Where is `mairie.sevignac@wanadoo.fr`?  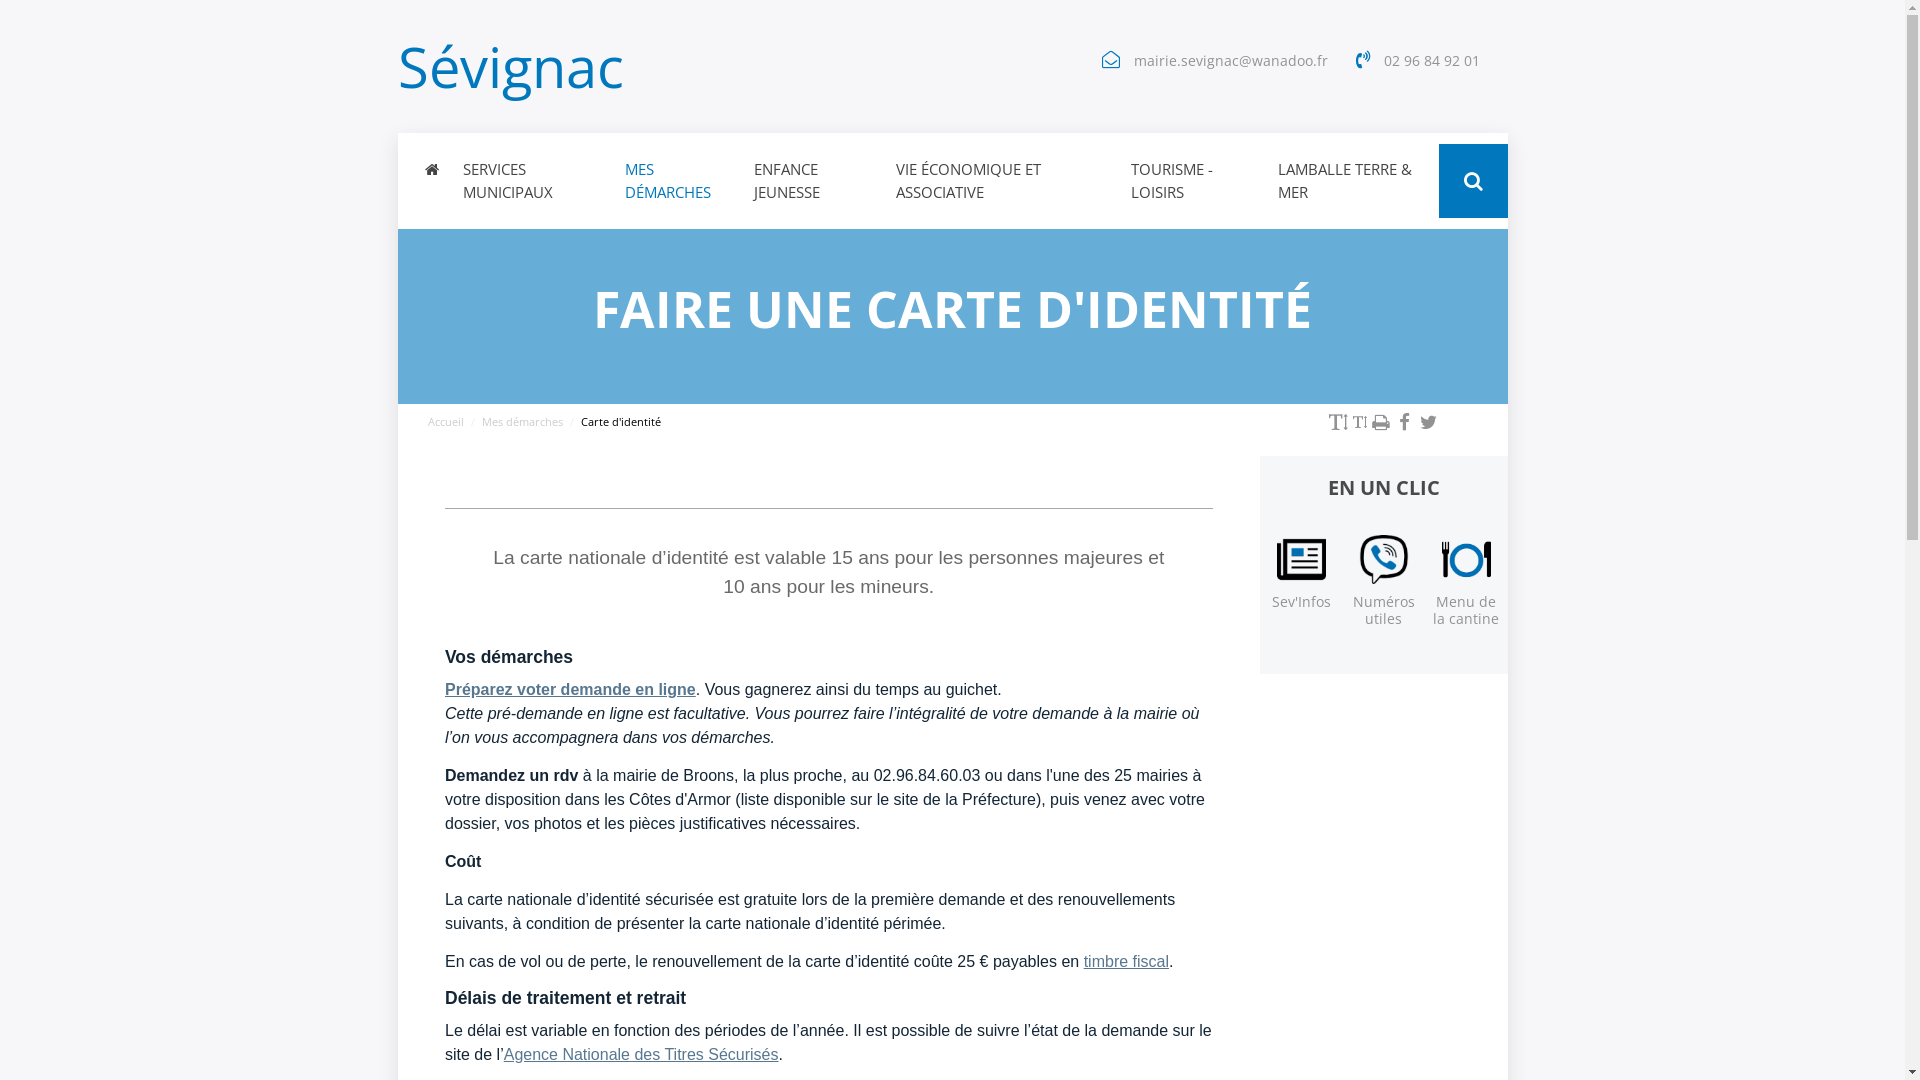
mairie.sevignac@wanadoo.fr is located at coordinates (1231, 60).